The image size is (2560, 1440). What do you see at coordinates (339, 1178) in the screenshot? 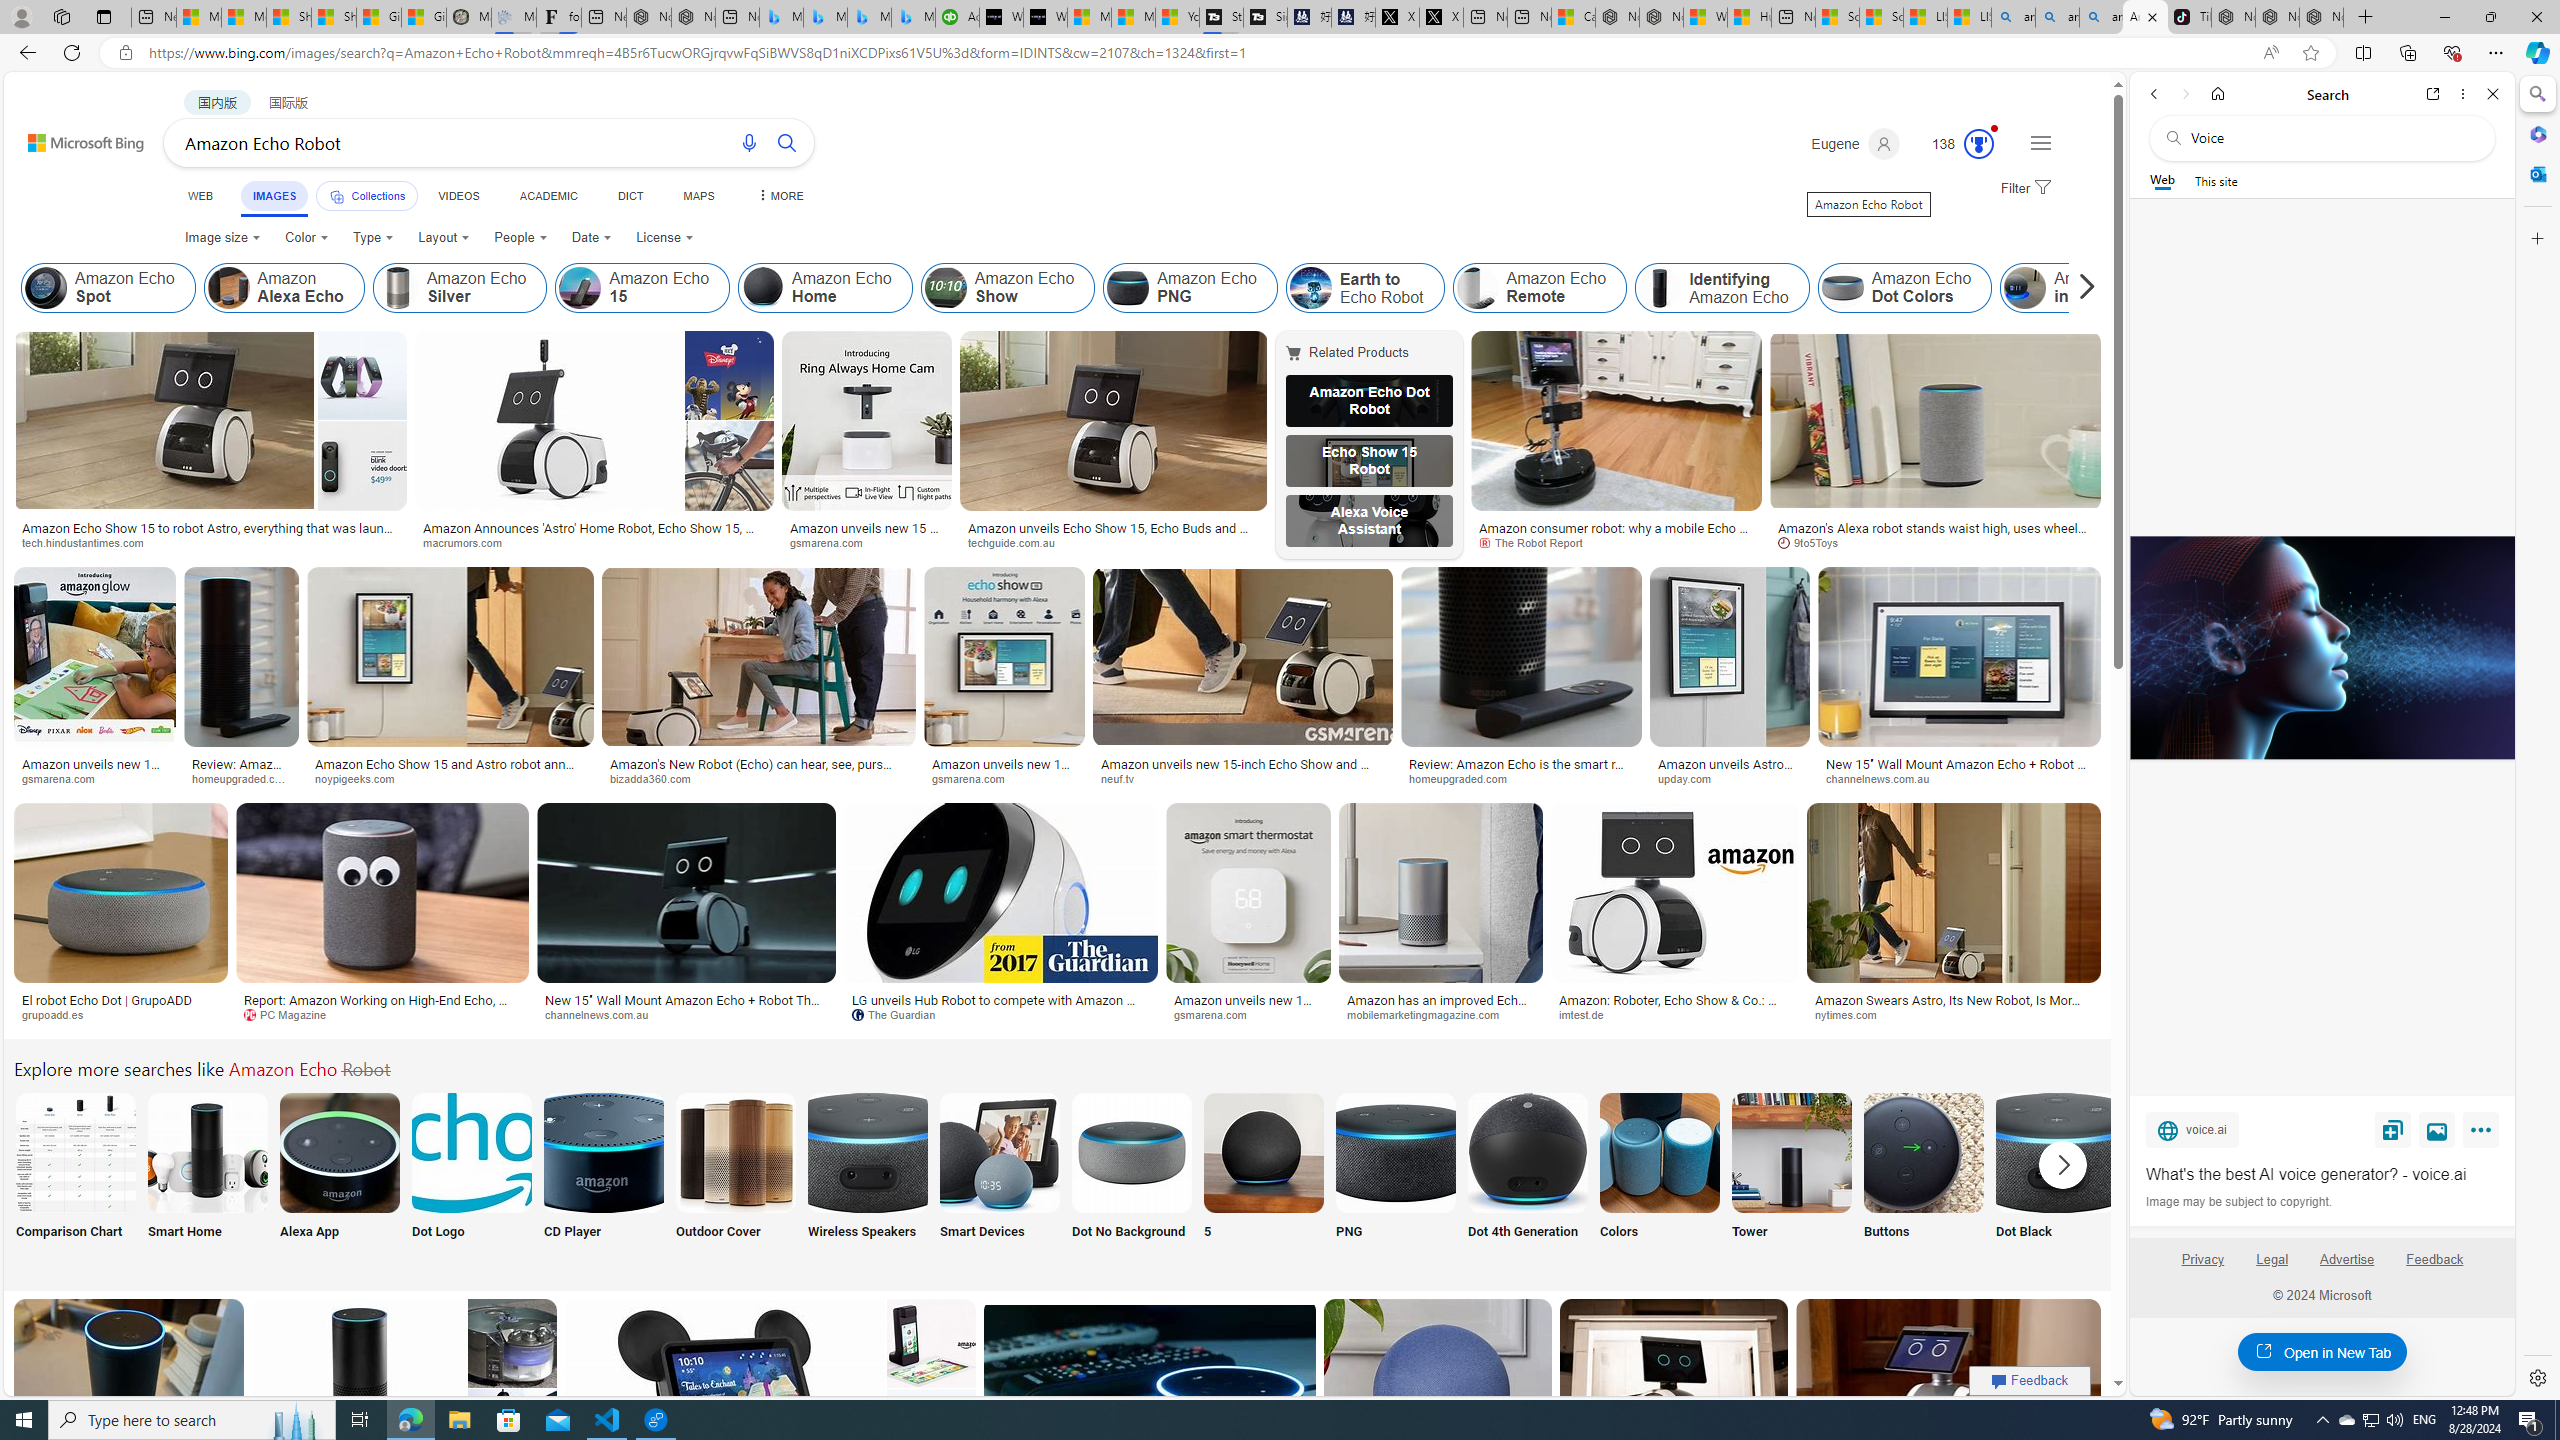
I see `Alexa App. Amazon Echo Alexa App` at bounding box center [339, 1178].